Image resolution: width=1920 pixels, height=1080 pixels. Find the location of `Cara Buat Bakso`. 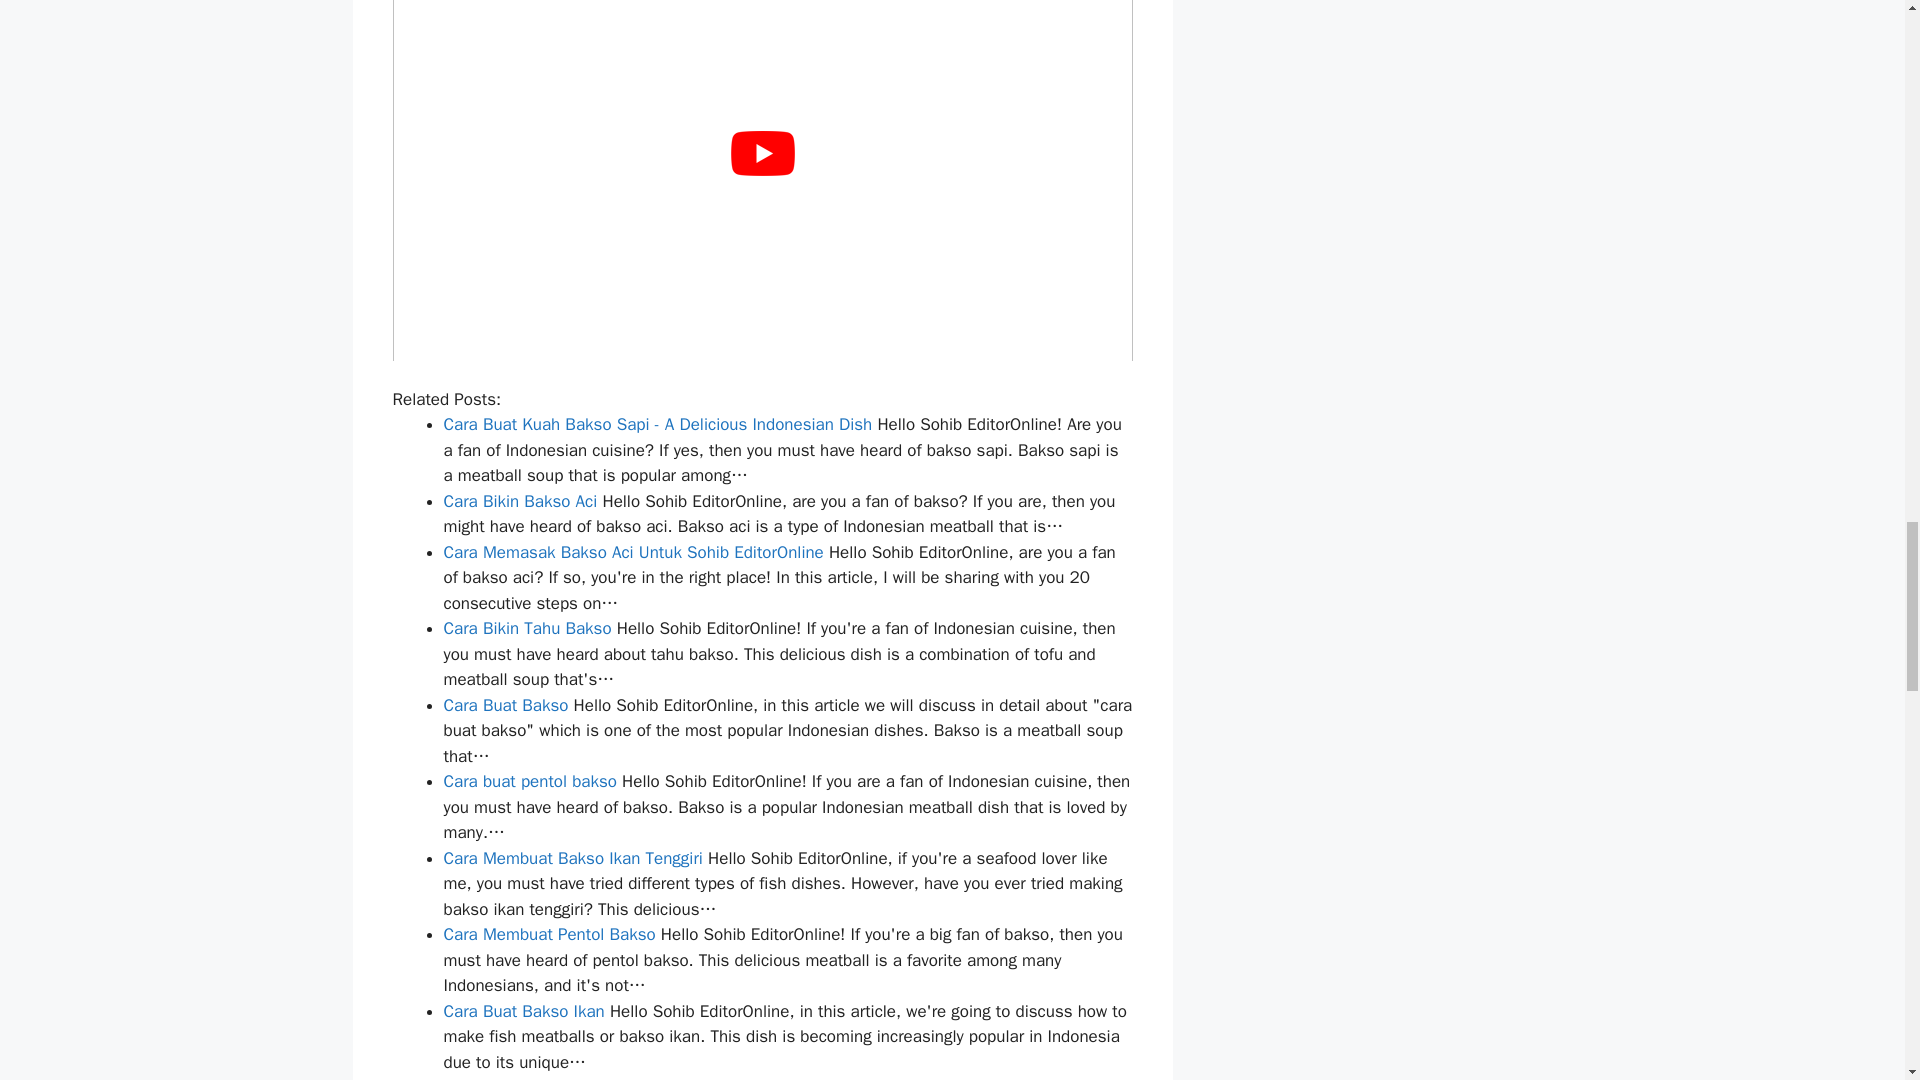

Cara Buat Bakso is located at coordinates (506, 706).